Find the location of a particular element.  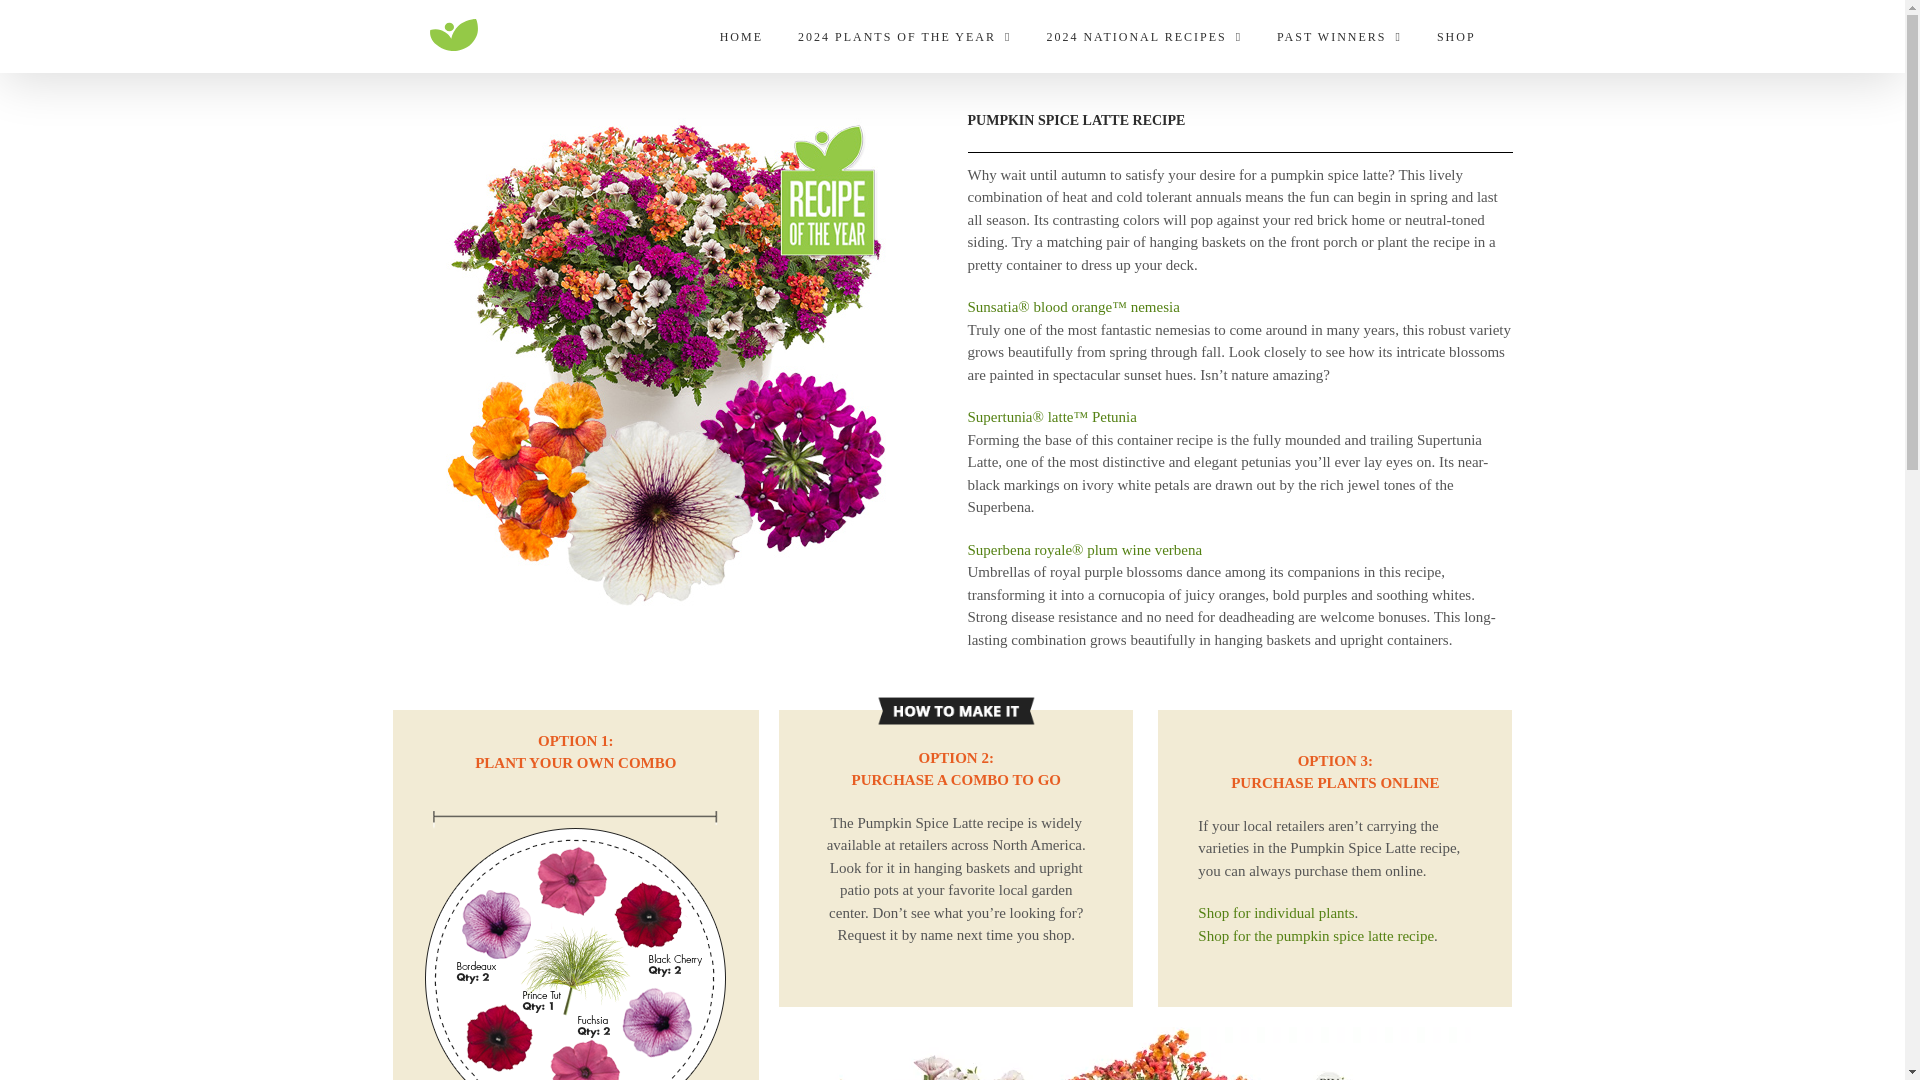

2024 NATIONAL RECIPES is located at coordinates (1144, 36).